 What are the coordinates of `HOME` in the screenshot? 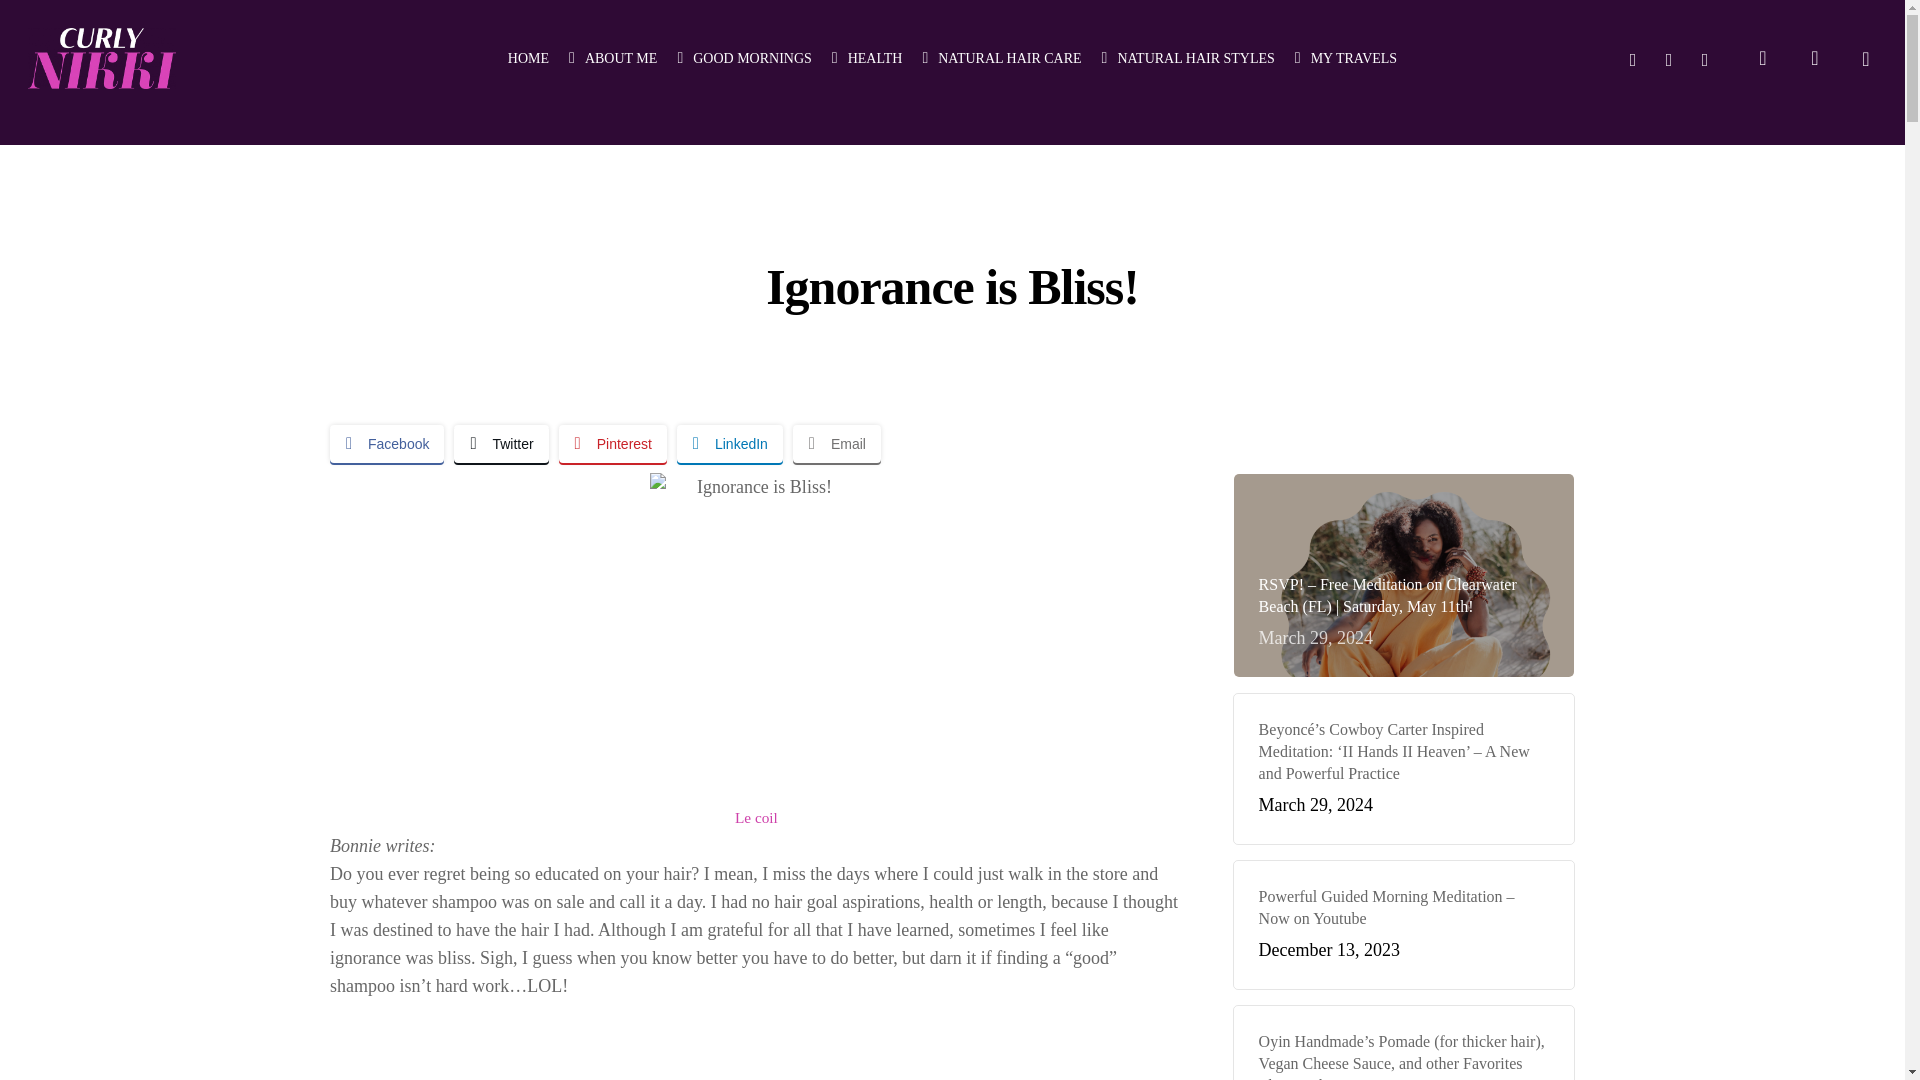 It's located at (528, 58).